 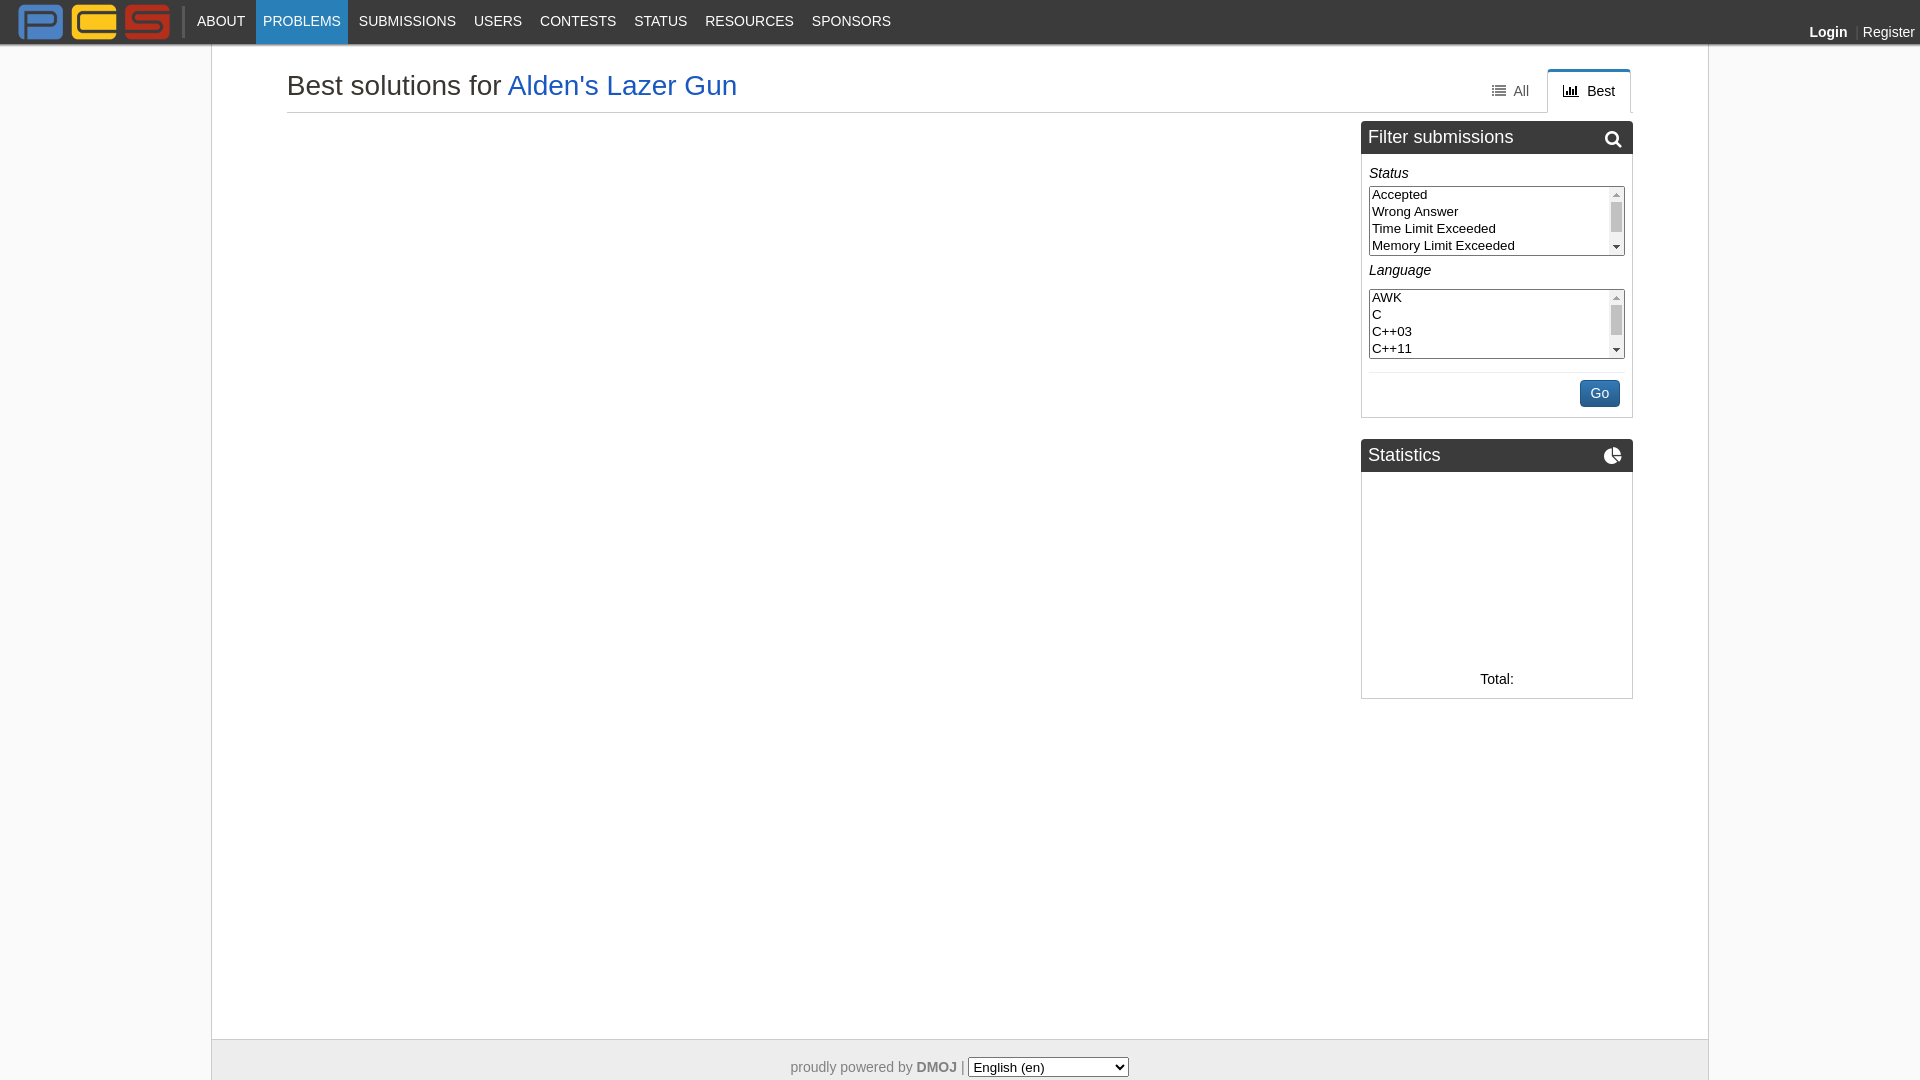 I want to click on ABOUT, so click(x=221, y=22).